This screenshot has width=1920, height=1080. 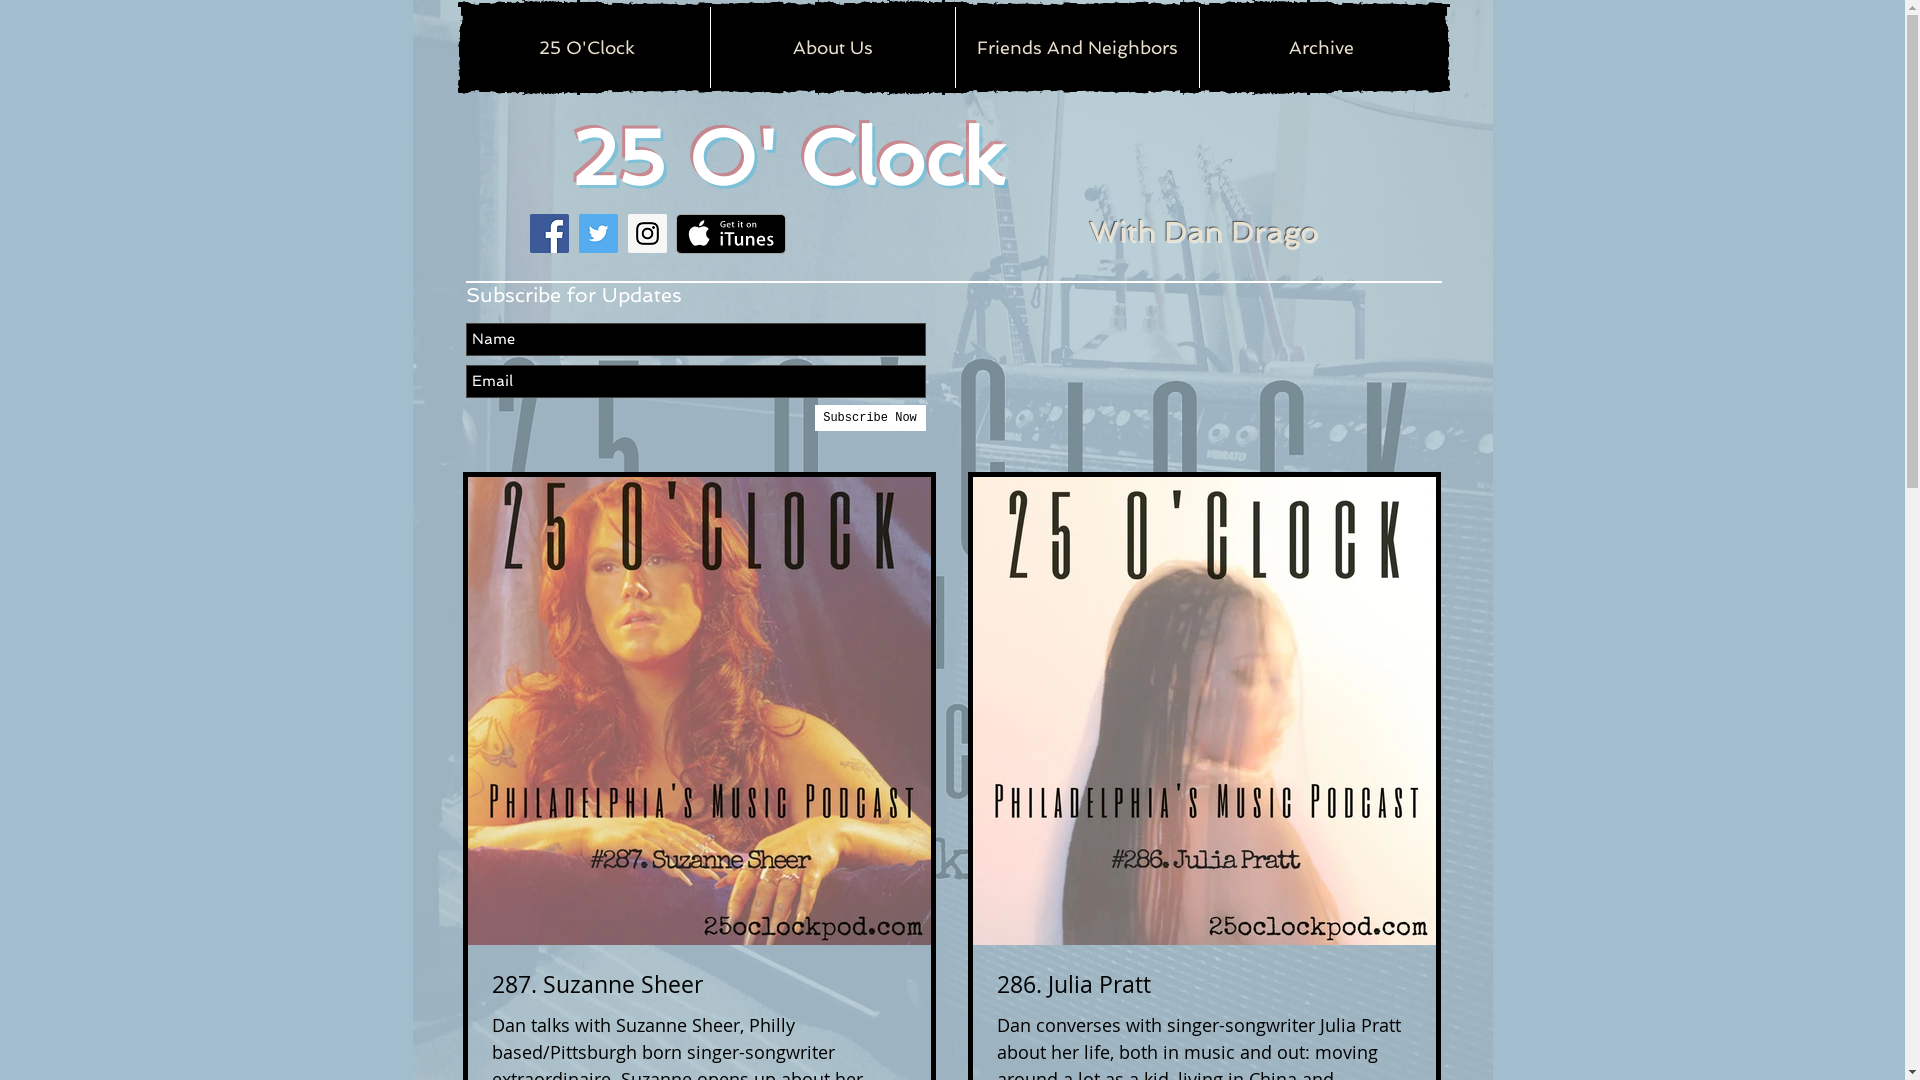 I want to click on Get it on iTunes, so click(x=731, y=234).